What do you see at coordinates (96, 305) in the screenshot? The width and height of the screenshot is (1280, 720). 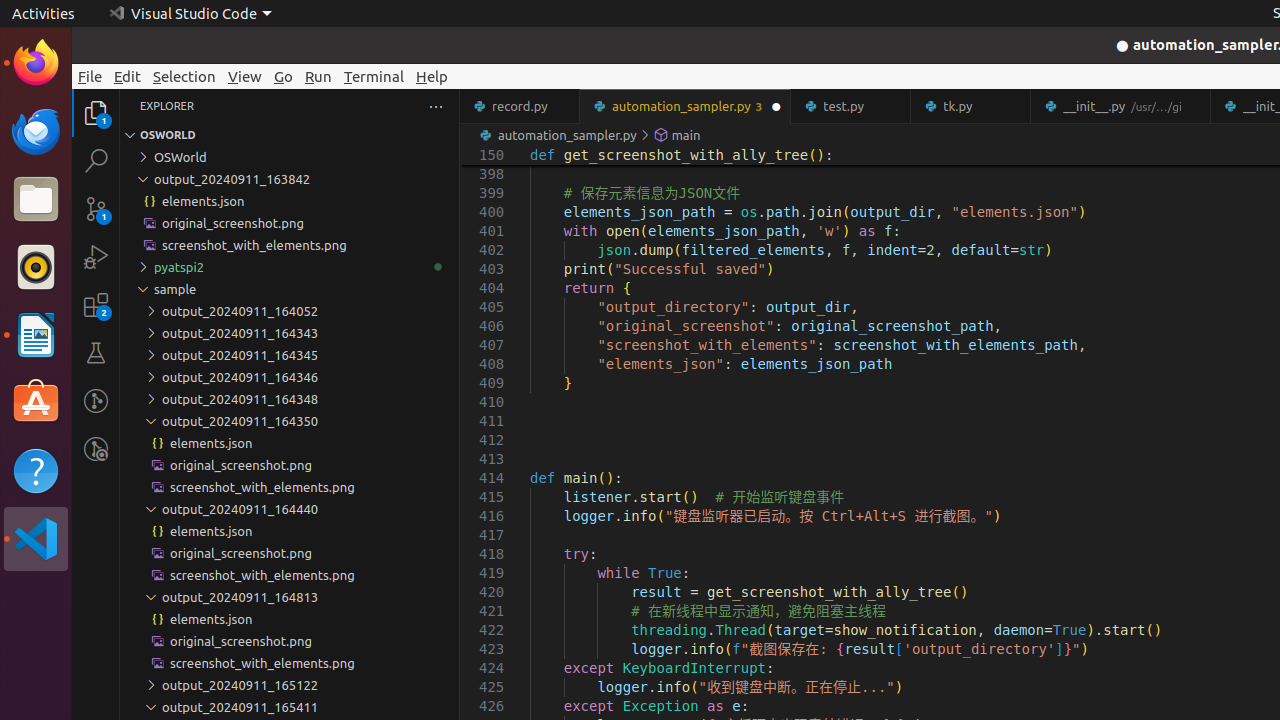 I see `Extensions (Ctrl+Shift+X) - 2 require update` at bounding box center [96, 305].